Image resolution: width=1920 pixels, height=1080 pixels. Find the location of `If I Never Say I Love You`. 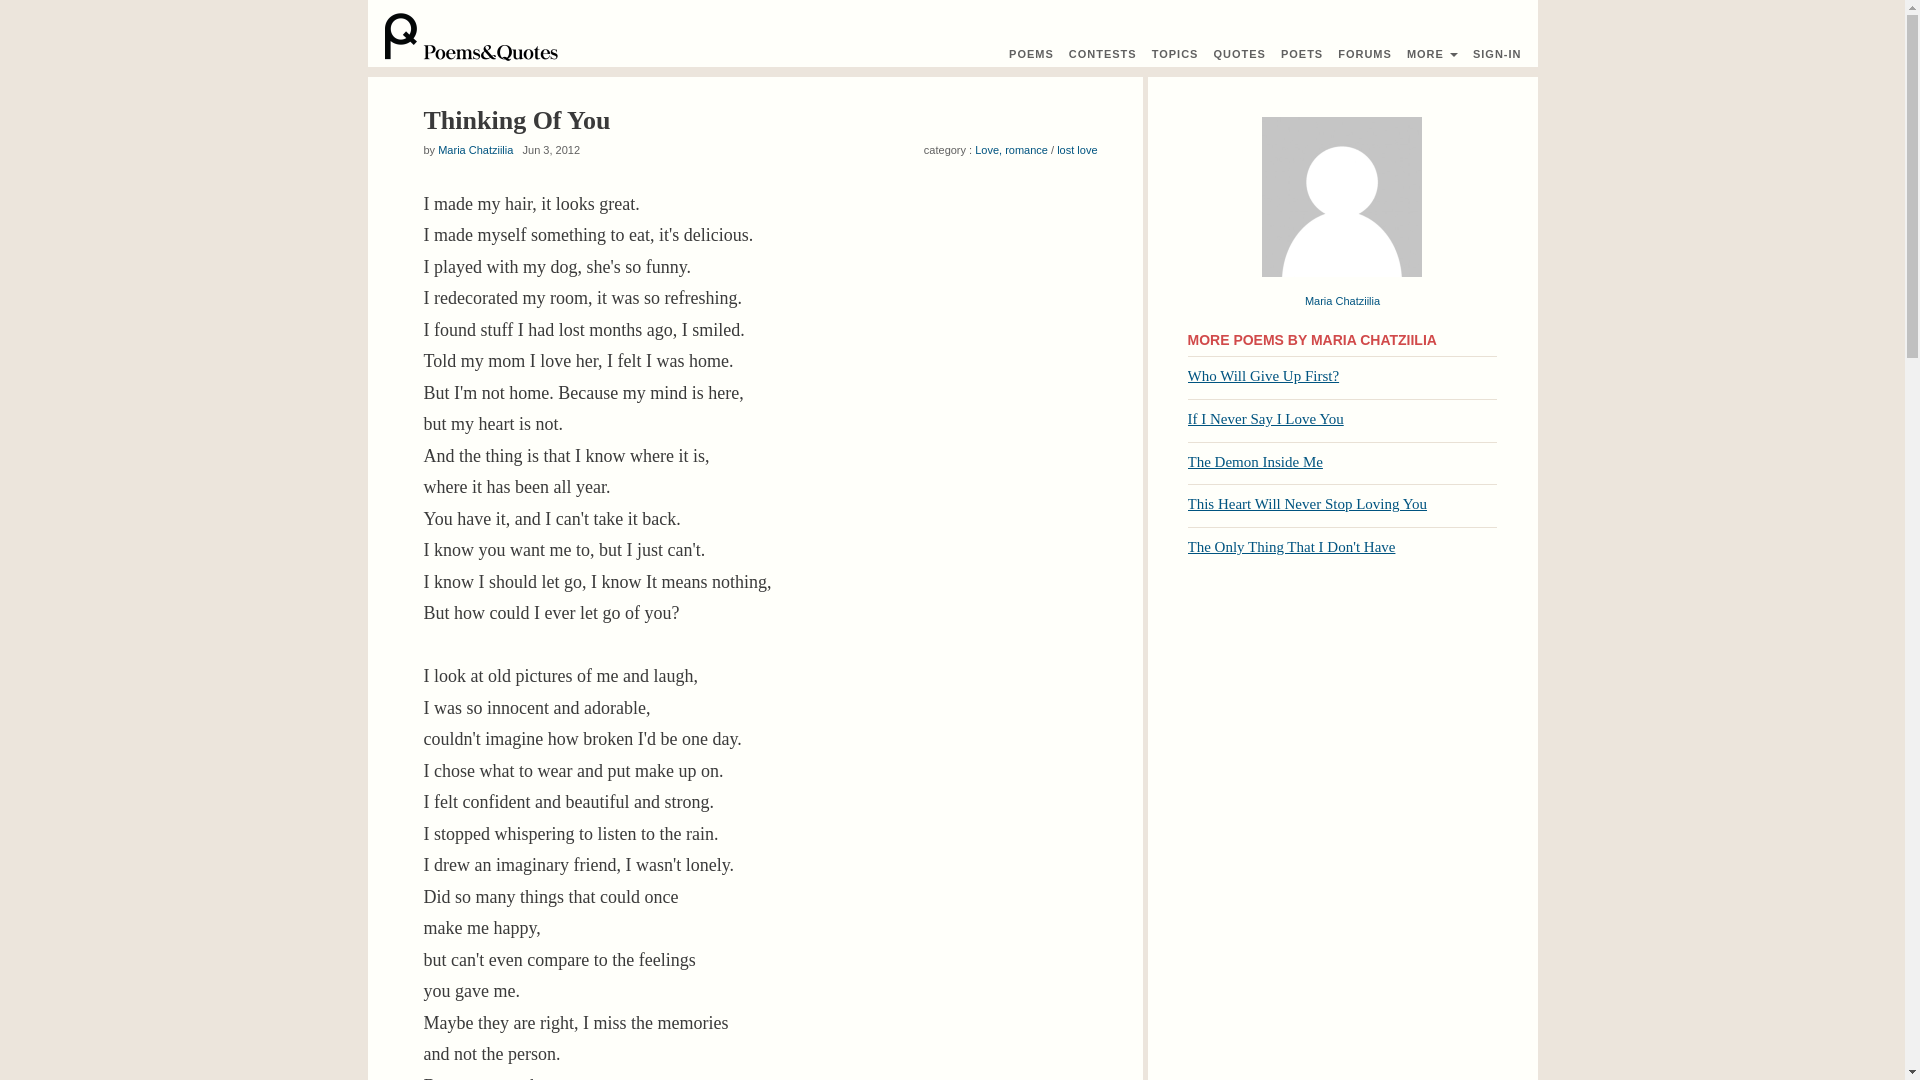

If I Never Say I Love You is located at coordinates (1266, 418).